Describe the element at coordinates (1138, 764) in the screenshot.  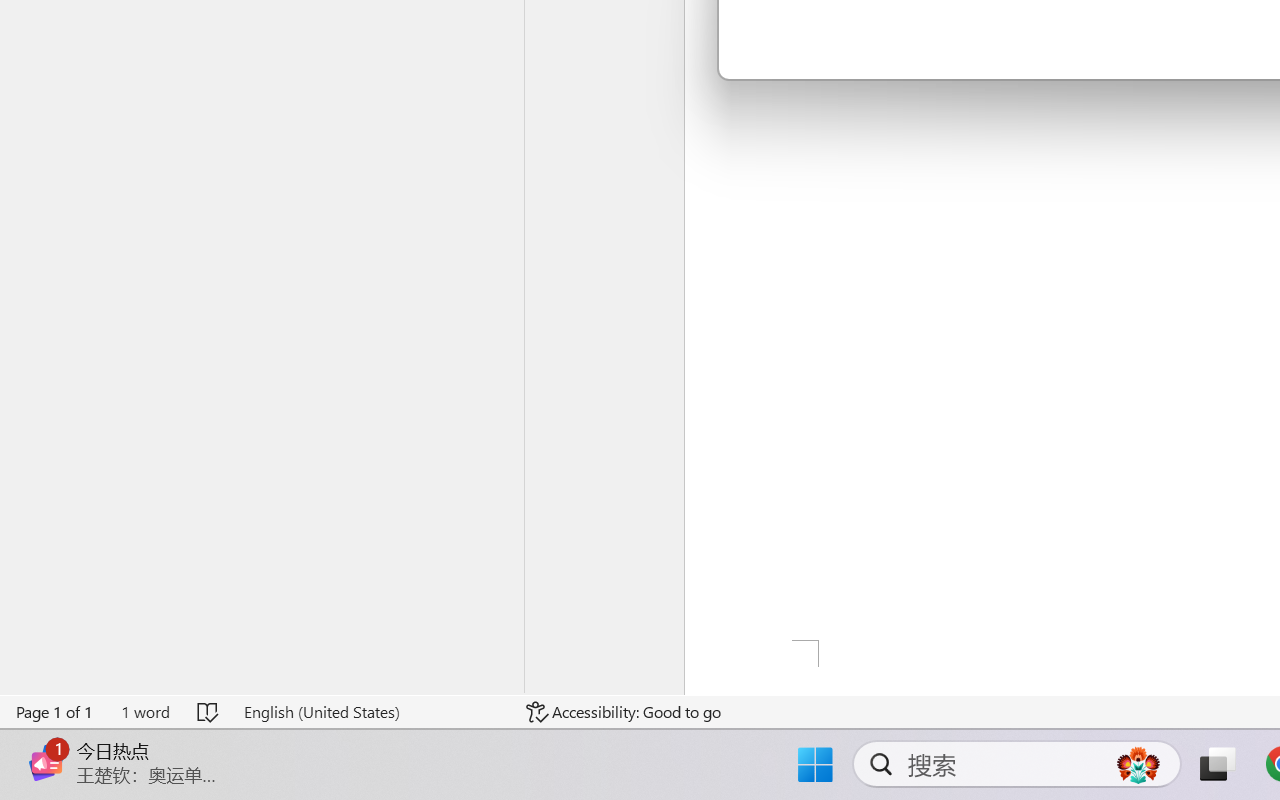
I see `AutomationID: DynamicSearchBoxGleamImage` at that location.